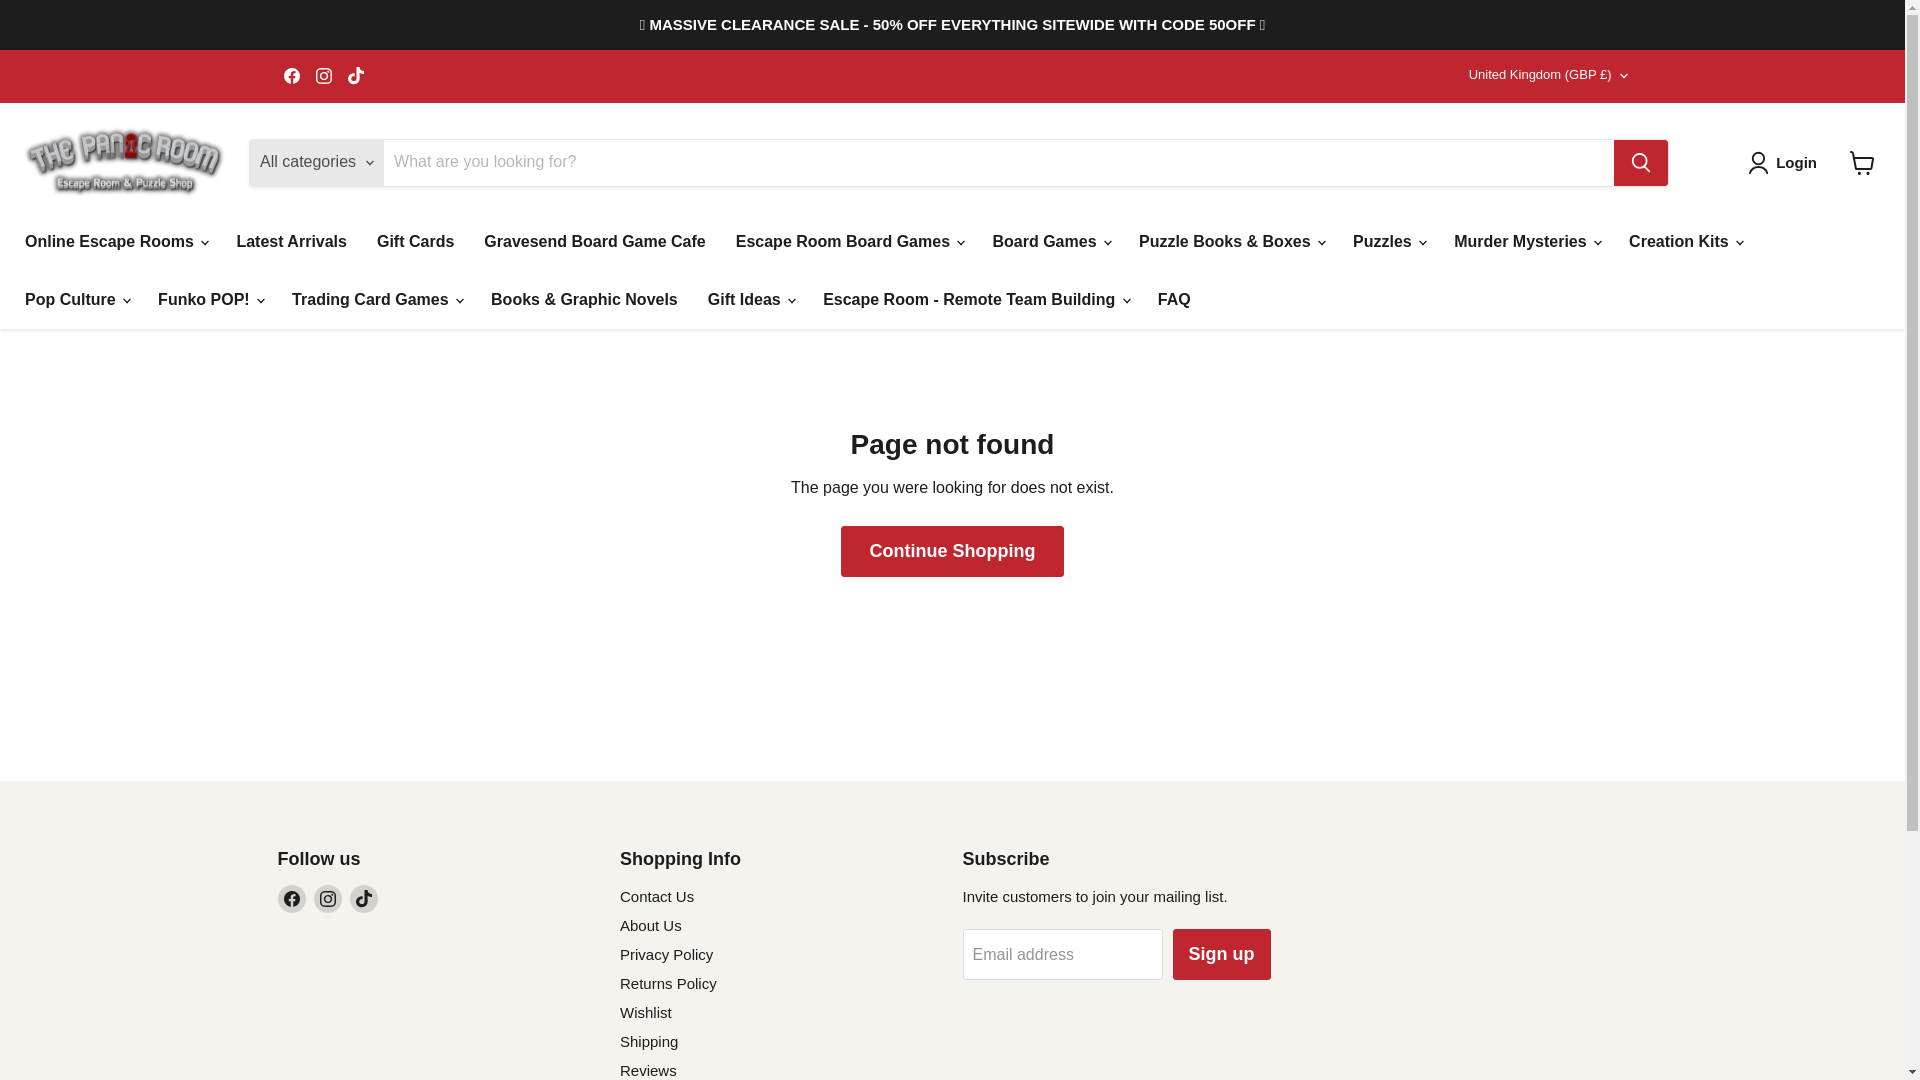 Image resolution: width=1920 pixels, height=1080 pixels. I want to click on TikTok, so click(364, 898).